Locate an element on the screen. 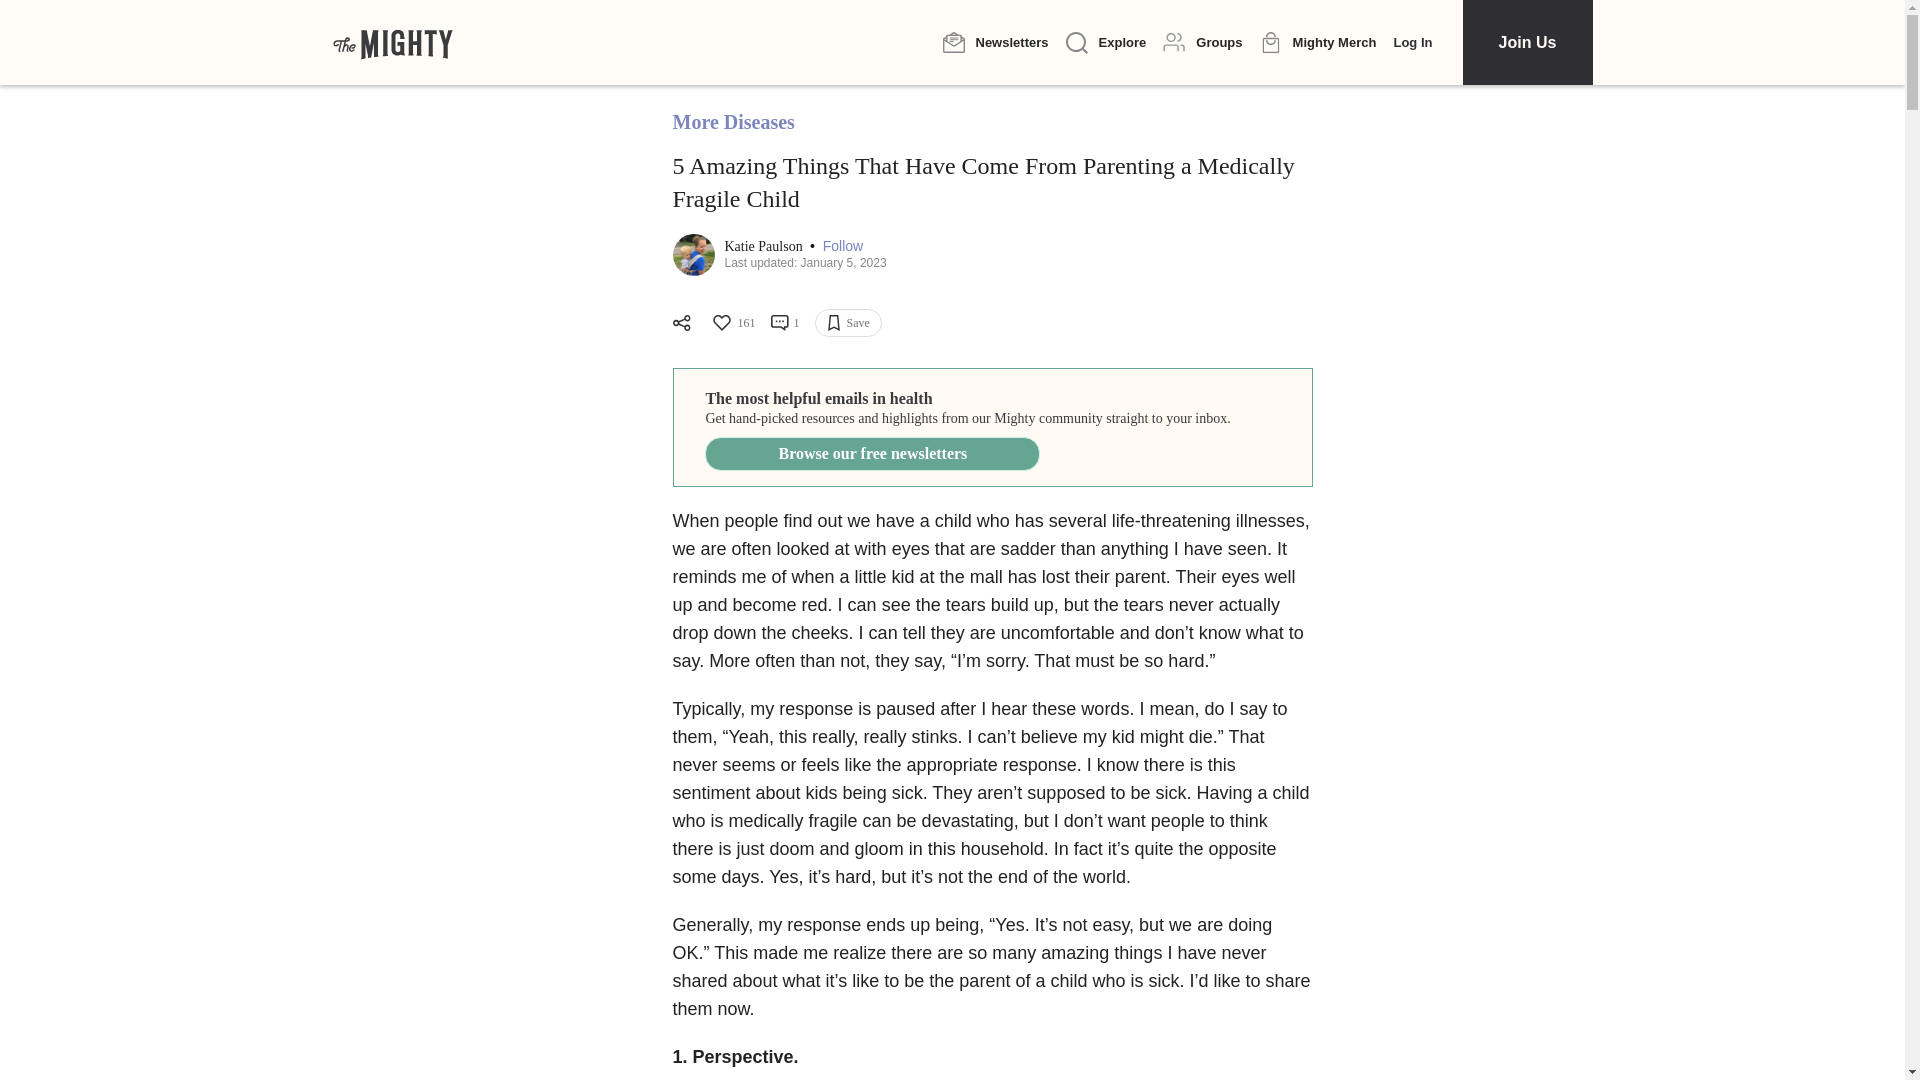  Katie Paulson is located at coordinates (764, 246).